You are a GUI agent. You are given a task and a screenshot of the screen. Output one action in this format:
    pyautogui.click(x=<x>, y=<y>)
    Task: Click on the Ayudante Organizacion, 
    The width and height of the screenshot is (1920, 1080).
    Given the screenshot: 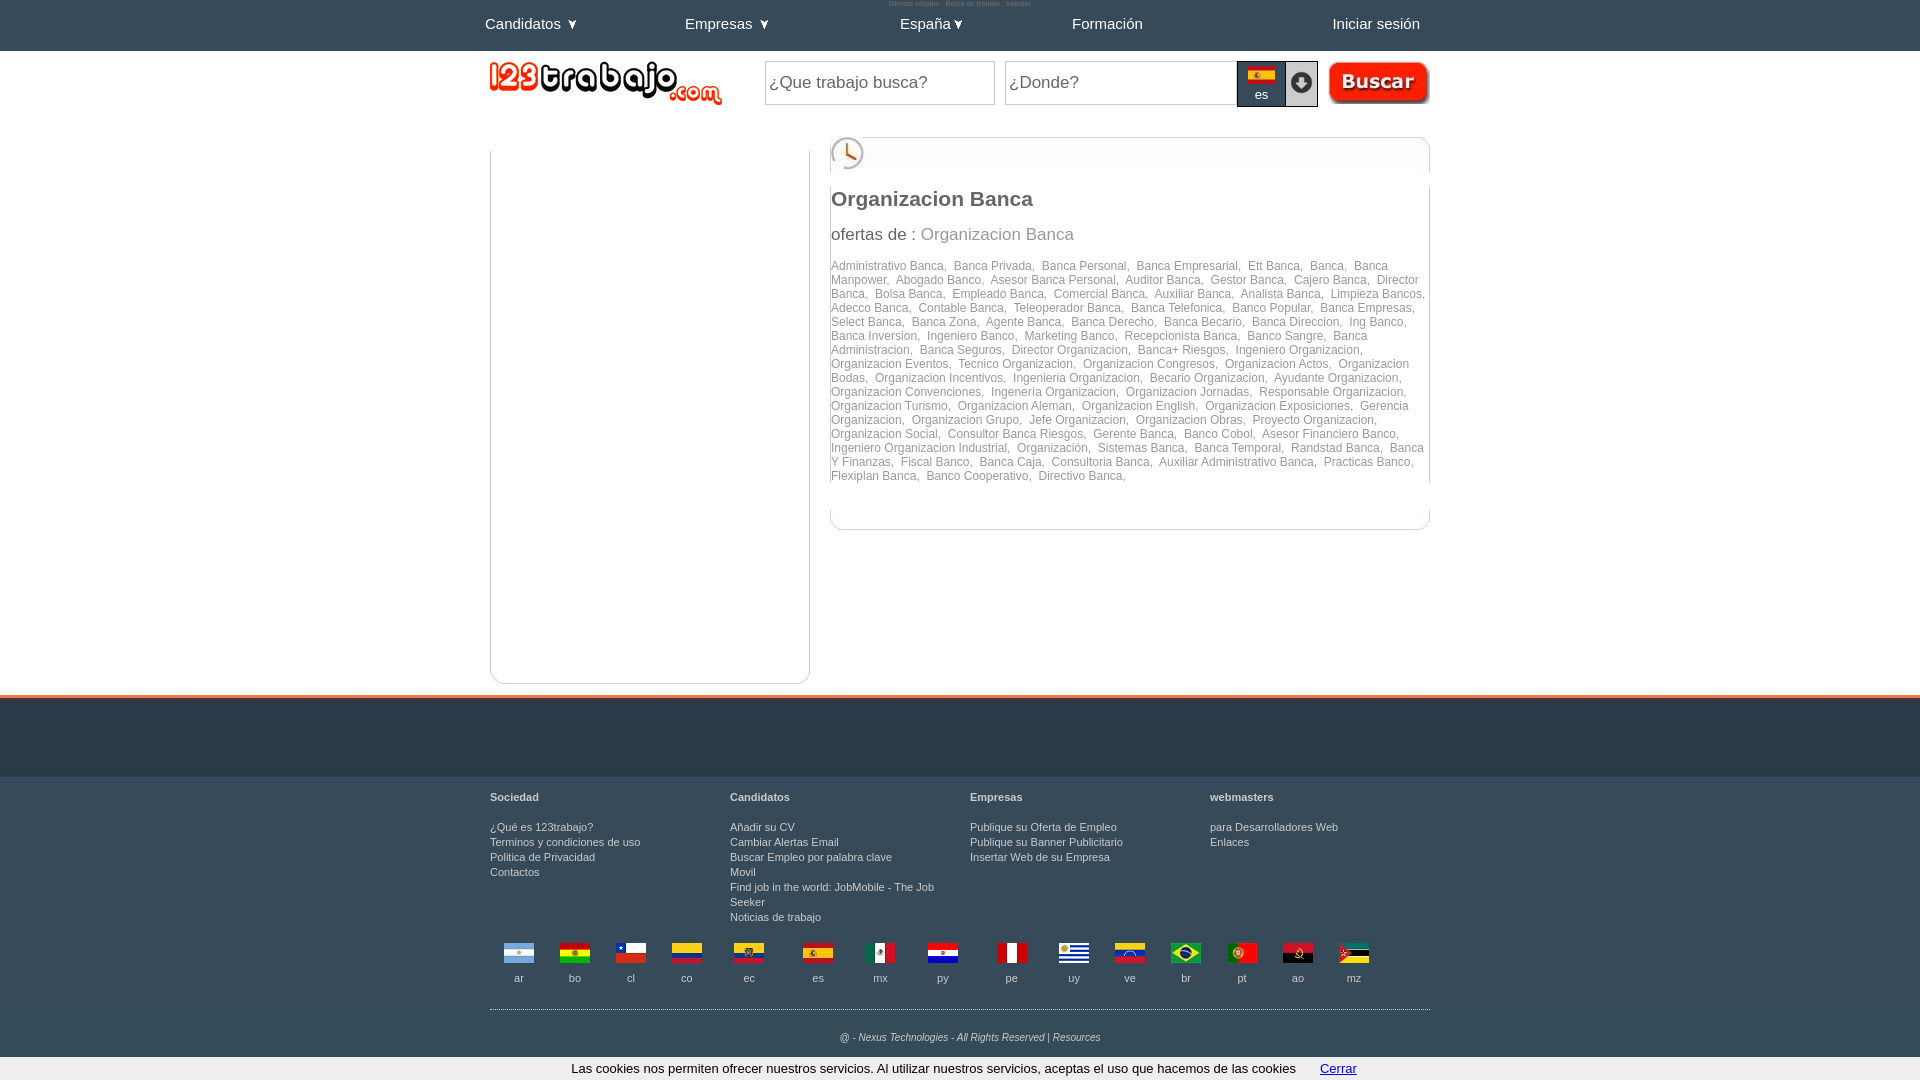 What is the action you would take?
    pyautogui.click(x=1340, y=378)
    